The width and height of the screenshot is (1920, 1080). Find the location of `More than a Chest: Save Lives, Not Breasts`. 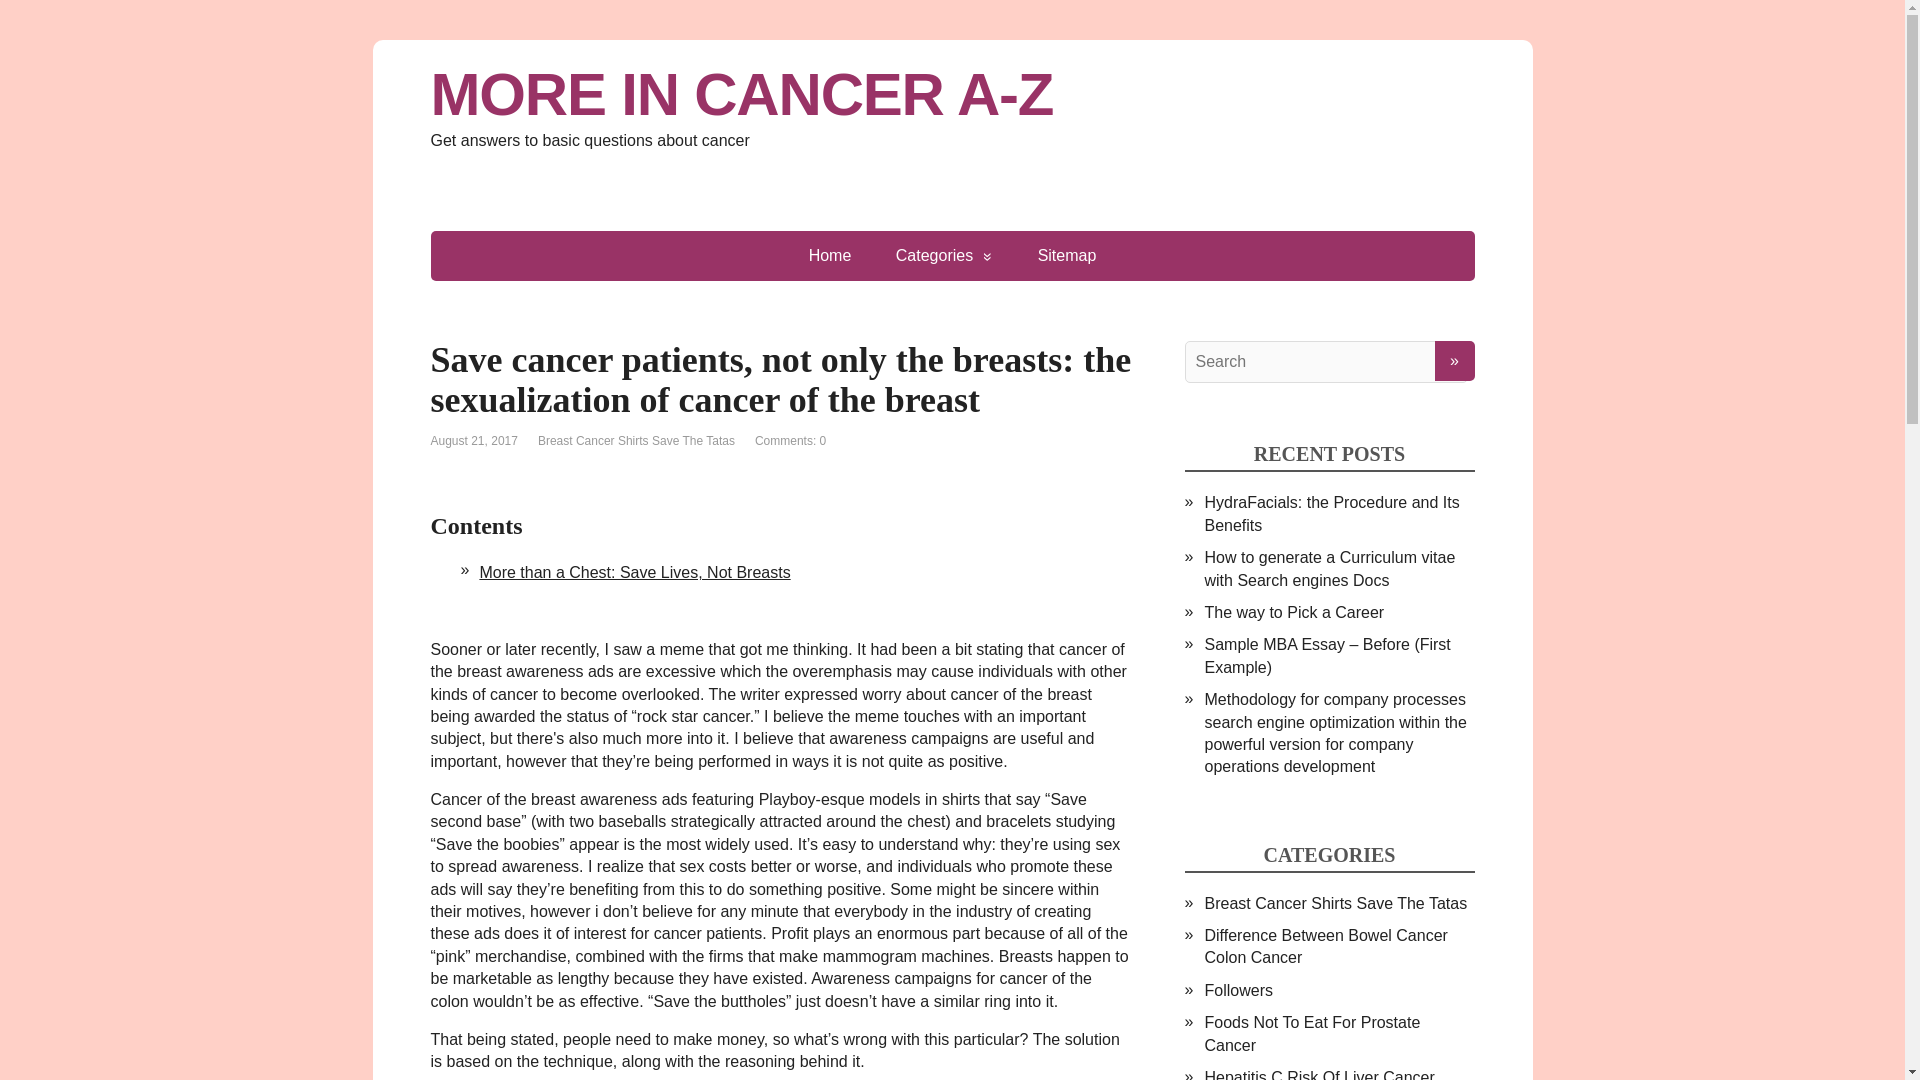

More than a Chest: Save Lives, Not Breasts is located at coordinates (634, 572).